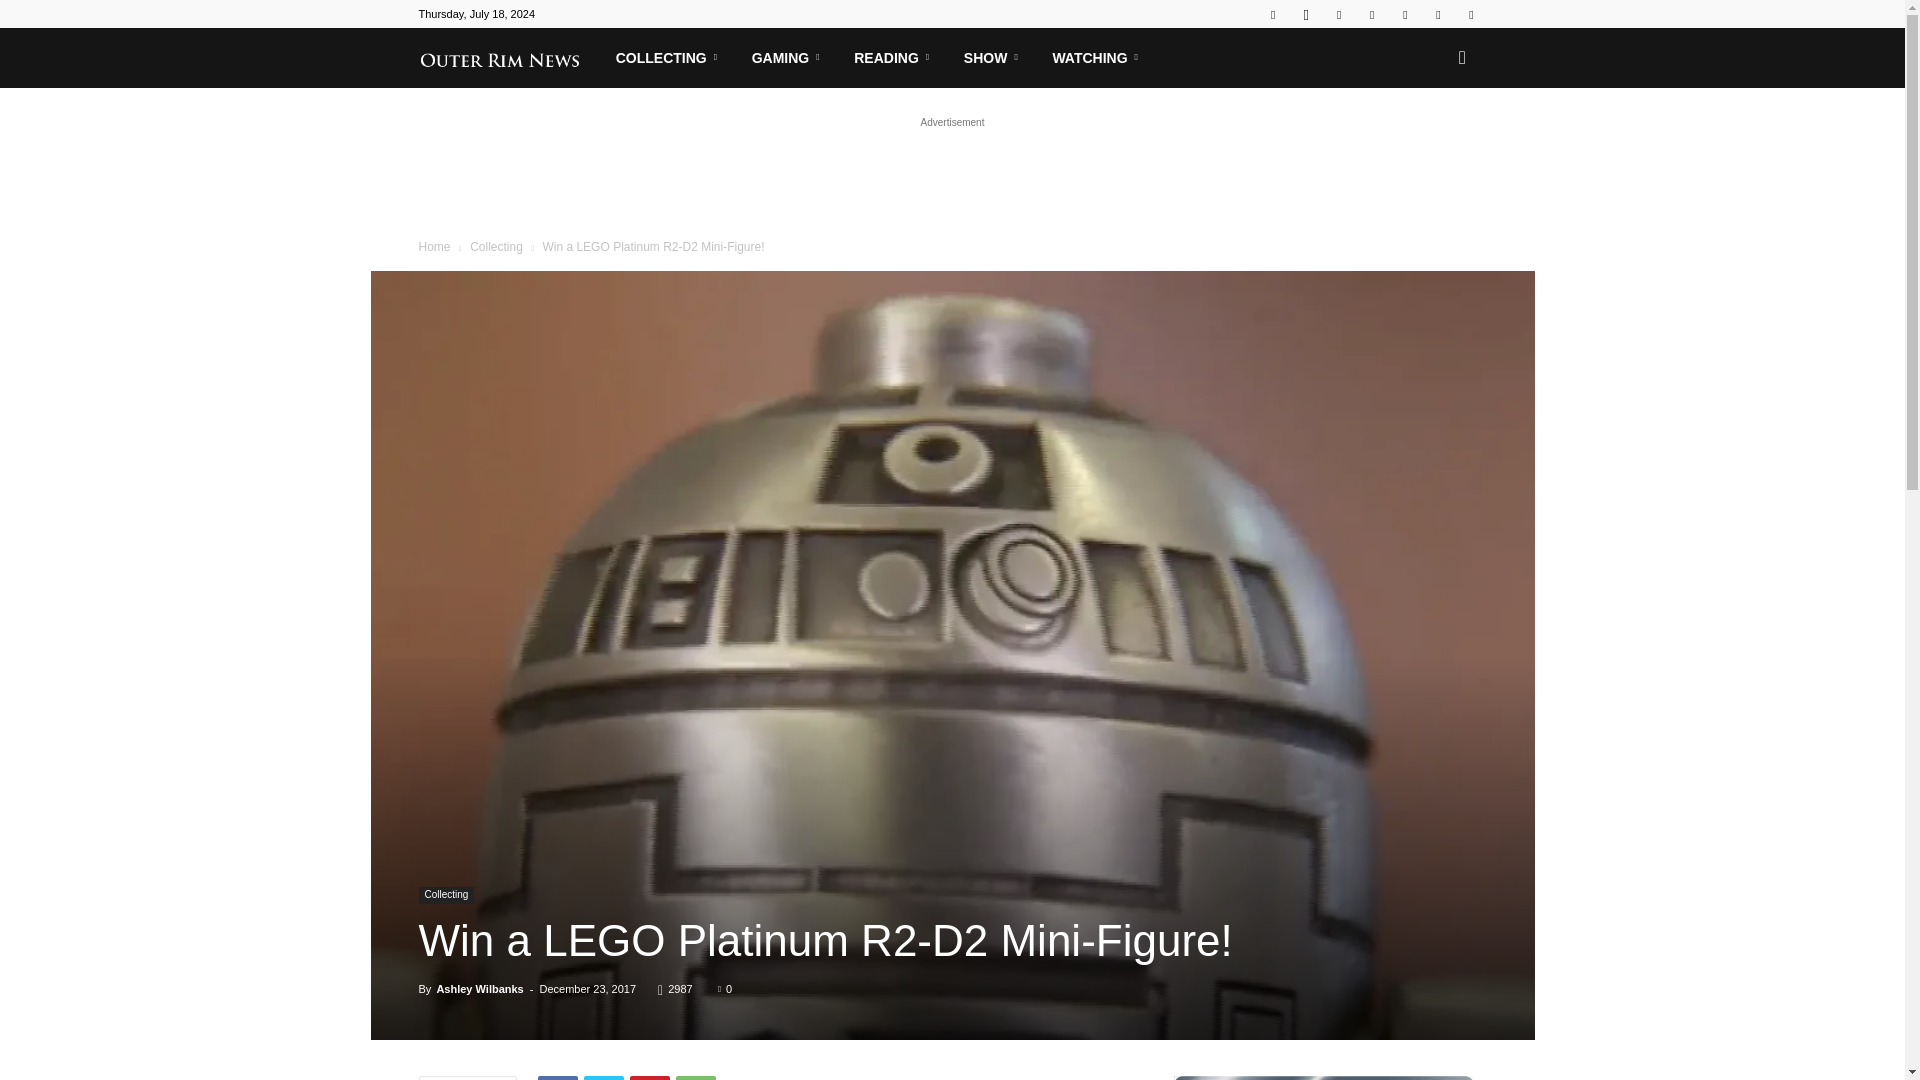  What do you see at coordinates (1305, 14) in the screenshot?
I see `Instagram` at bounding box center [1305, 14].